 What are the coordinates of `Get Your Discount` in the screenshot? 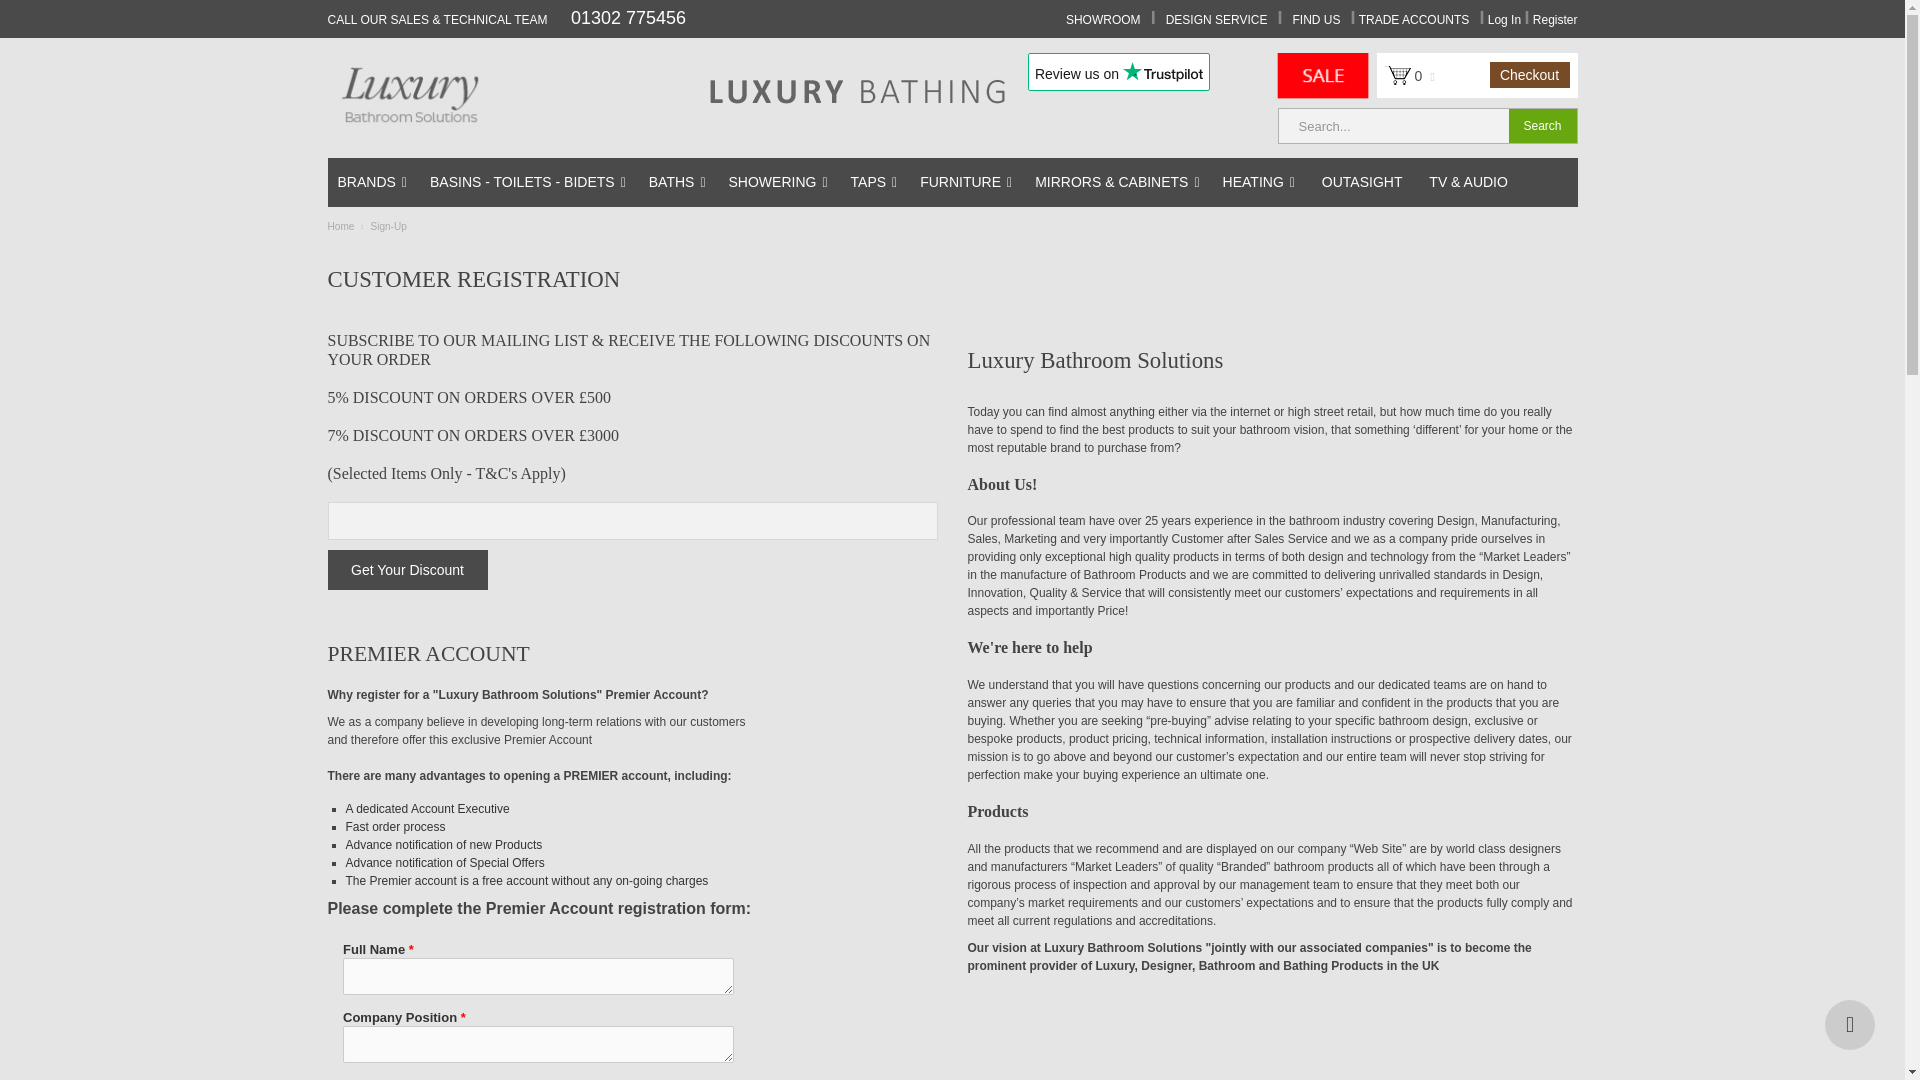 It's located at (408, 569).